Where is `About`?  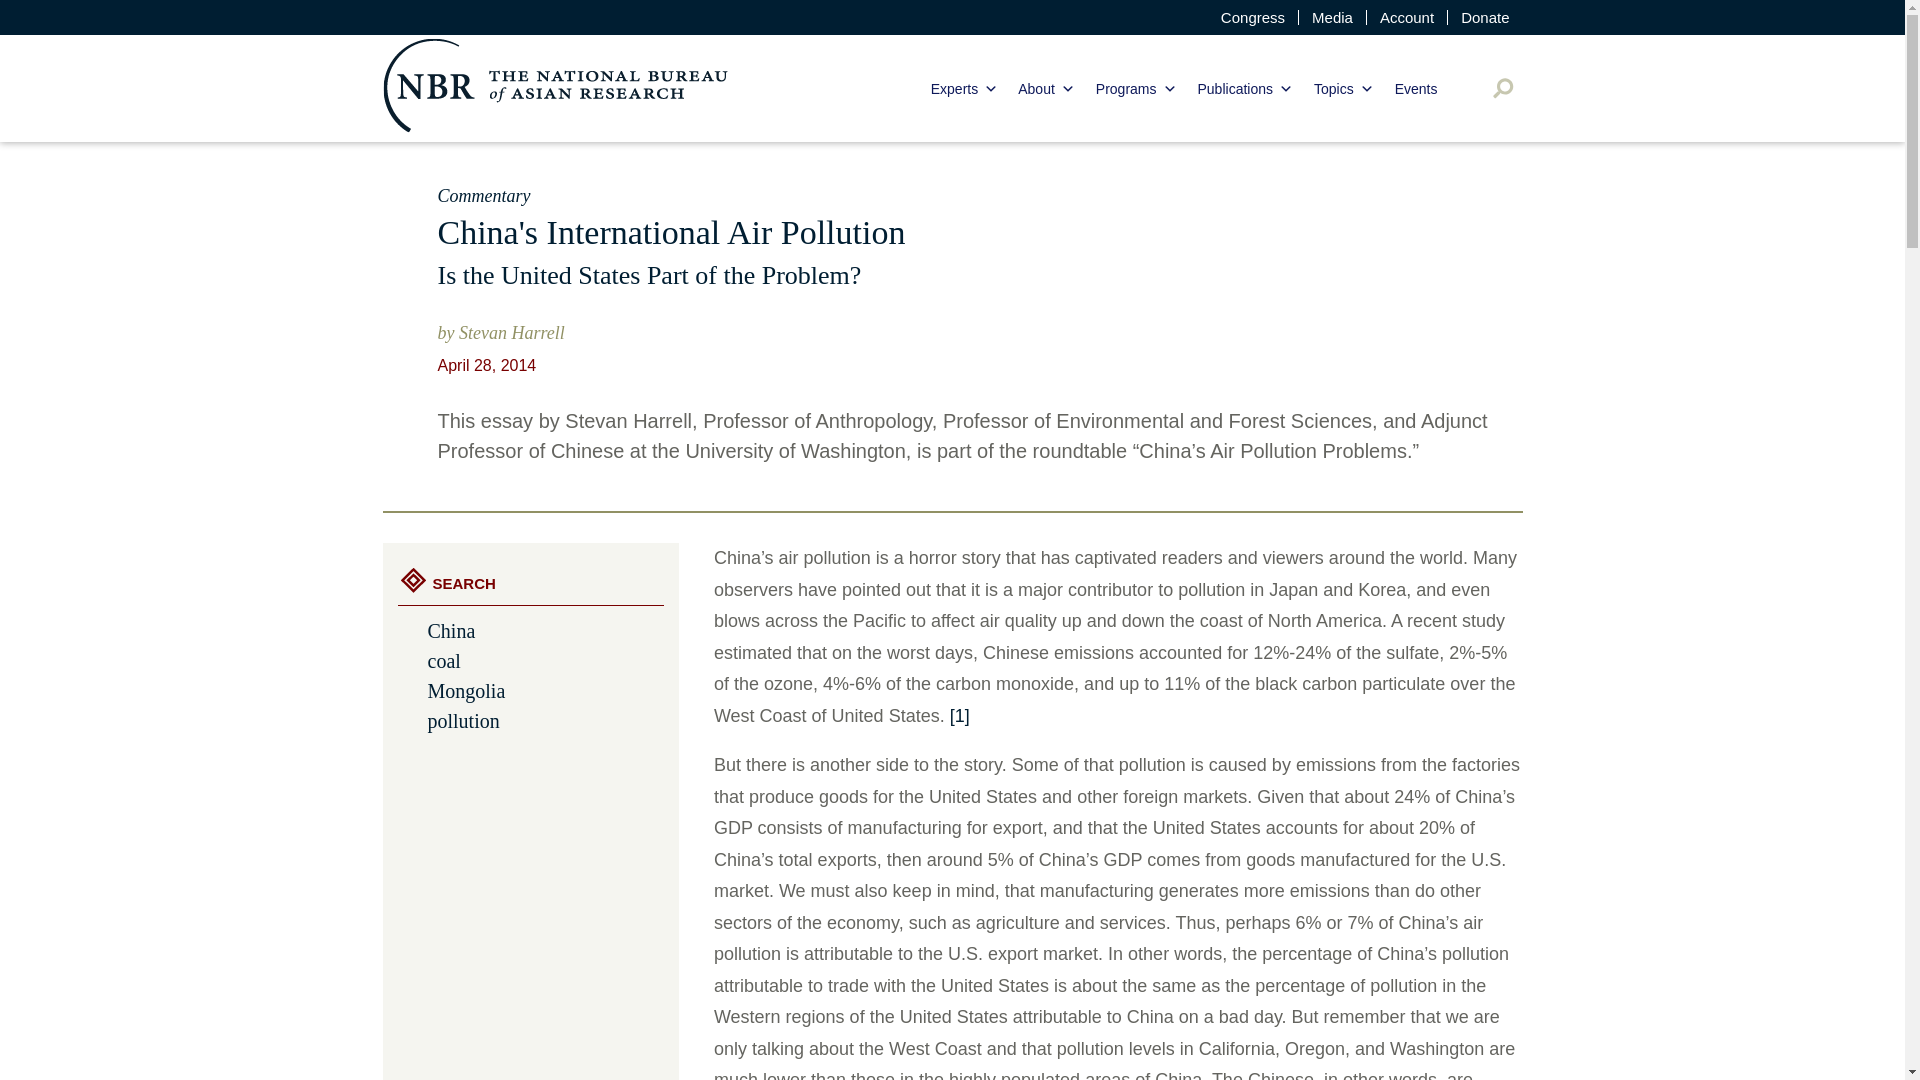
About is located at coordinates (1046, 88).